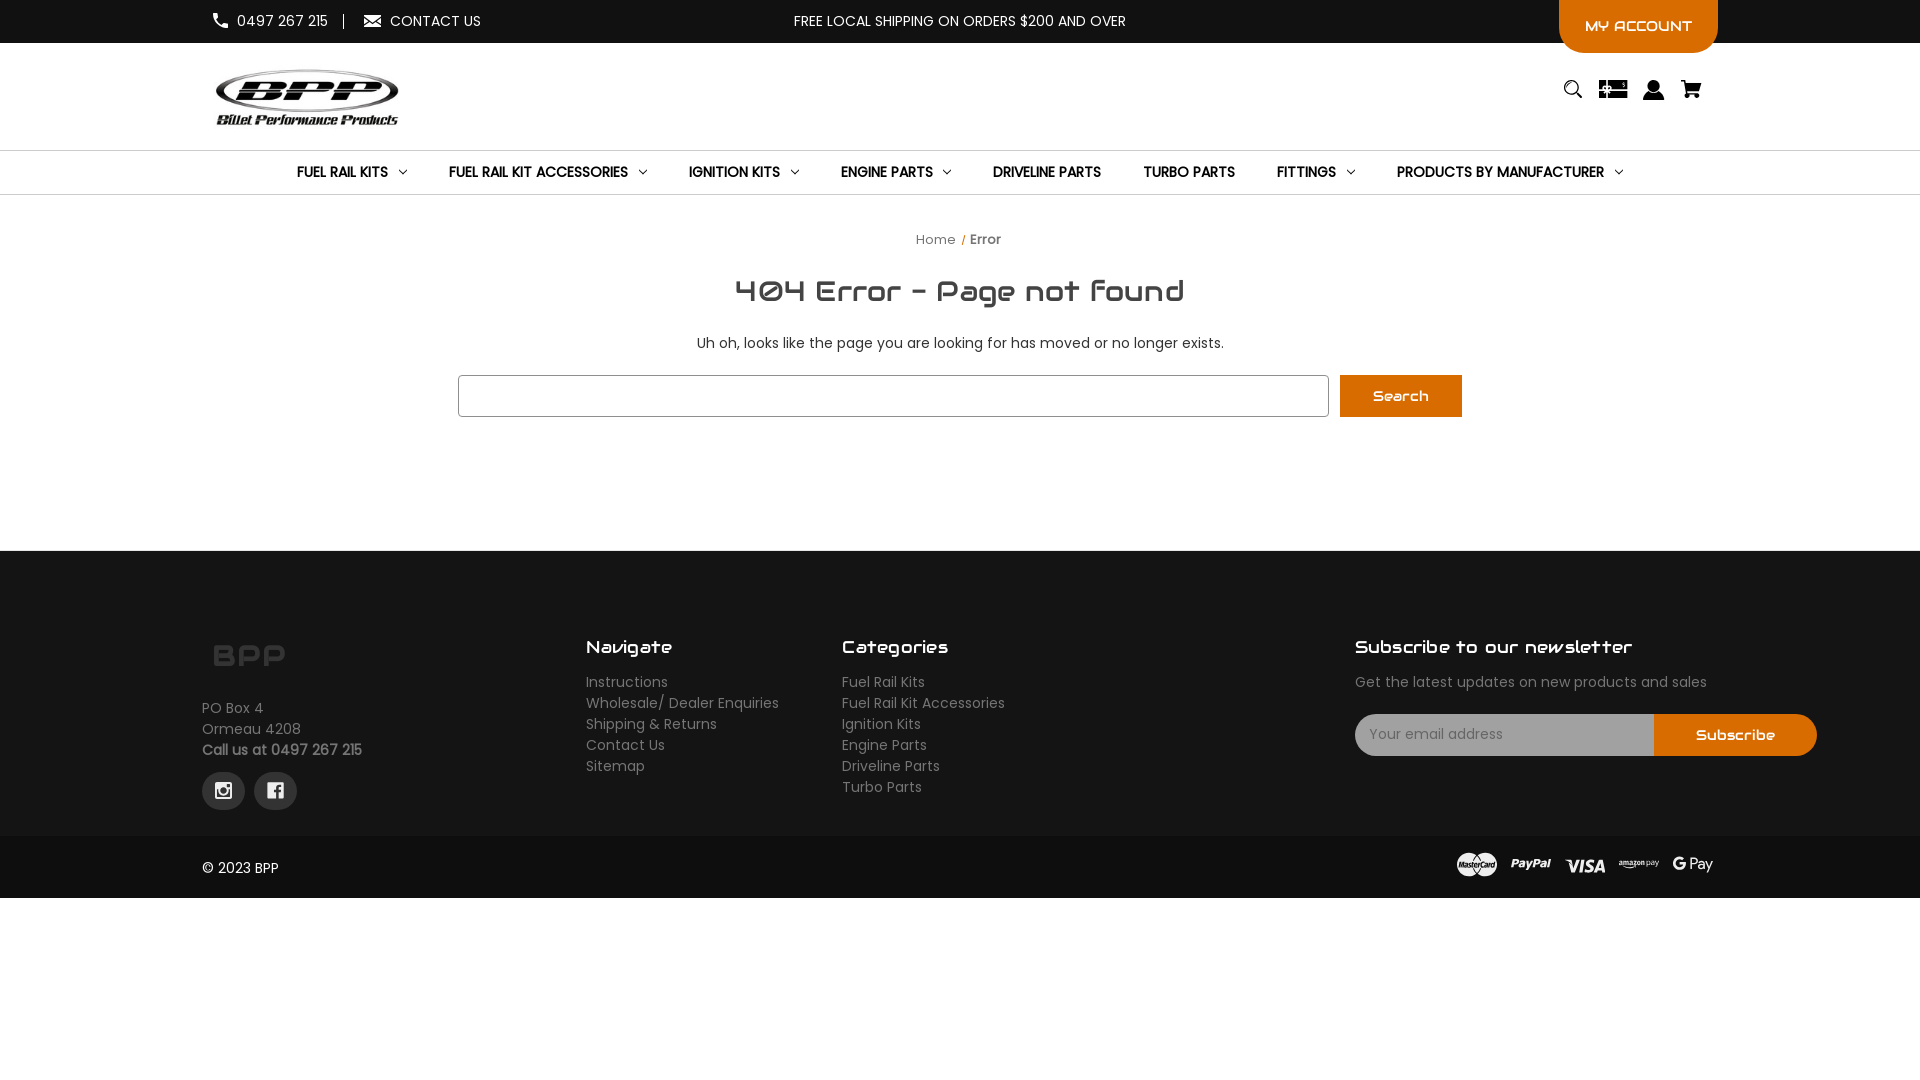  Describe the element at coordinates (1316, 172) in the screenshot. I see `FITTINGS` at that location.